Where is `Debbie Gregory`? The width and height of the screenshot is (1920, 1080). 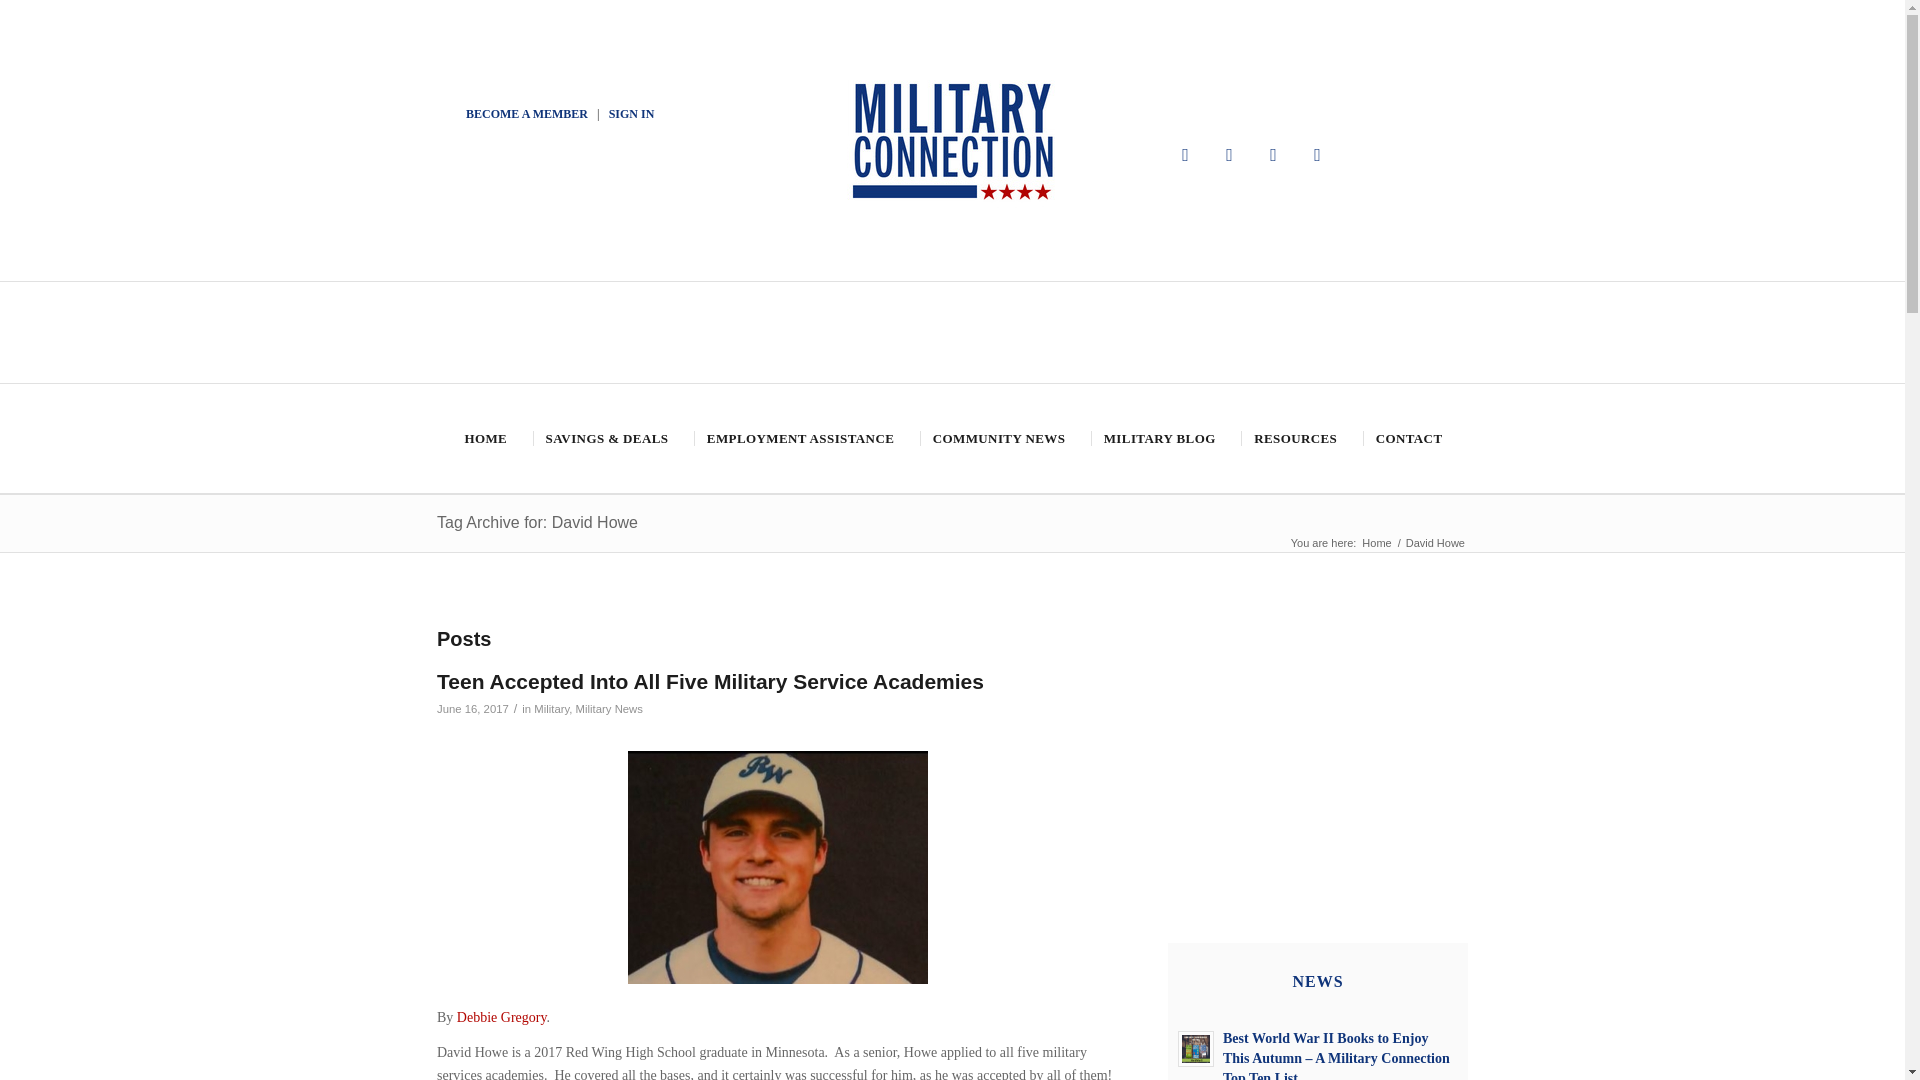
Debbie Gregory is located at coordinates (502, 1016).